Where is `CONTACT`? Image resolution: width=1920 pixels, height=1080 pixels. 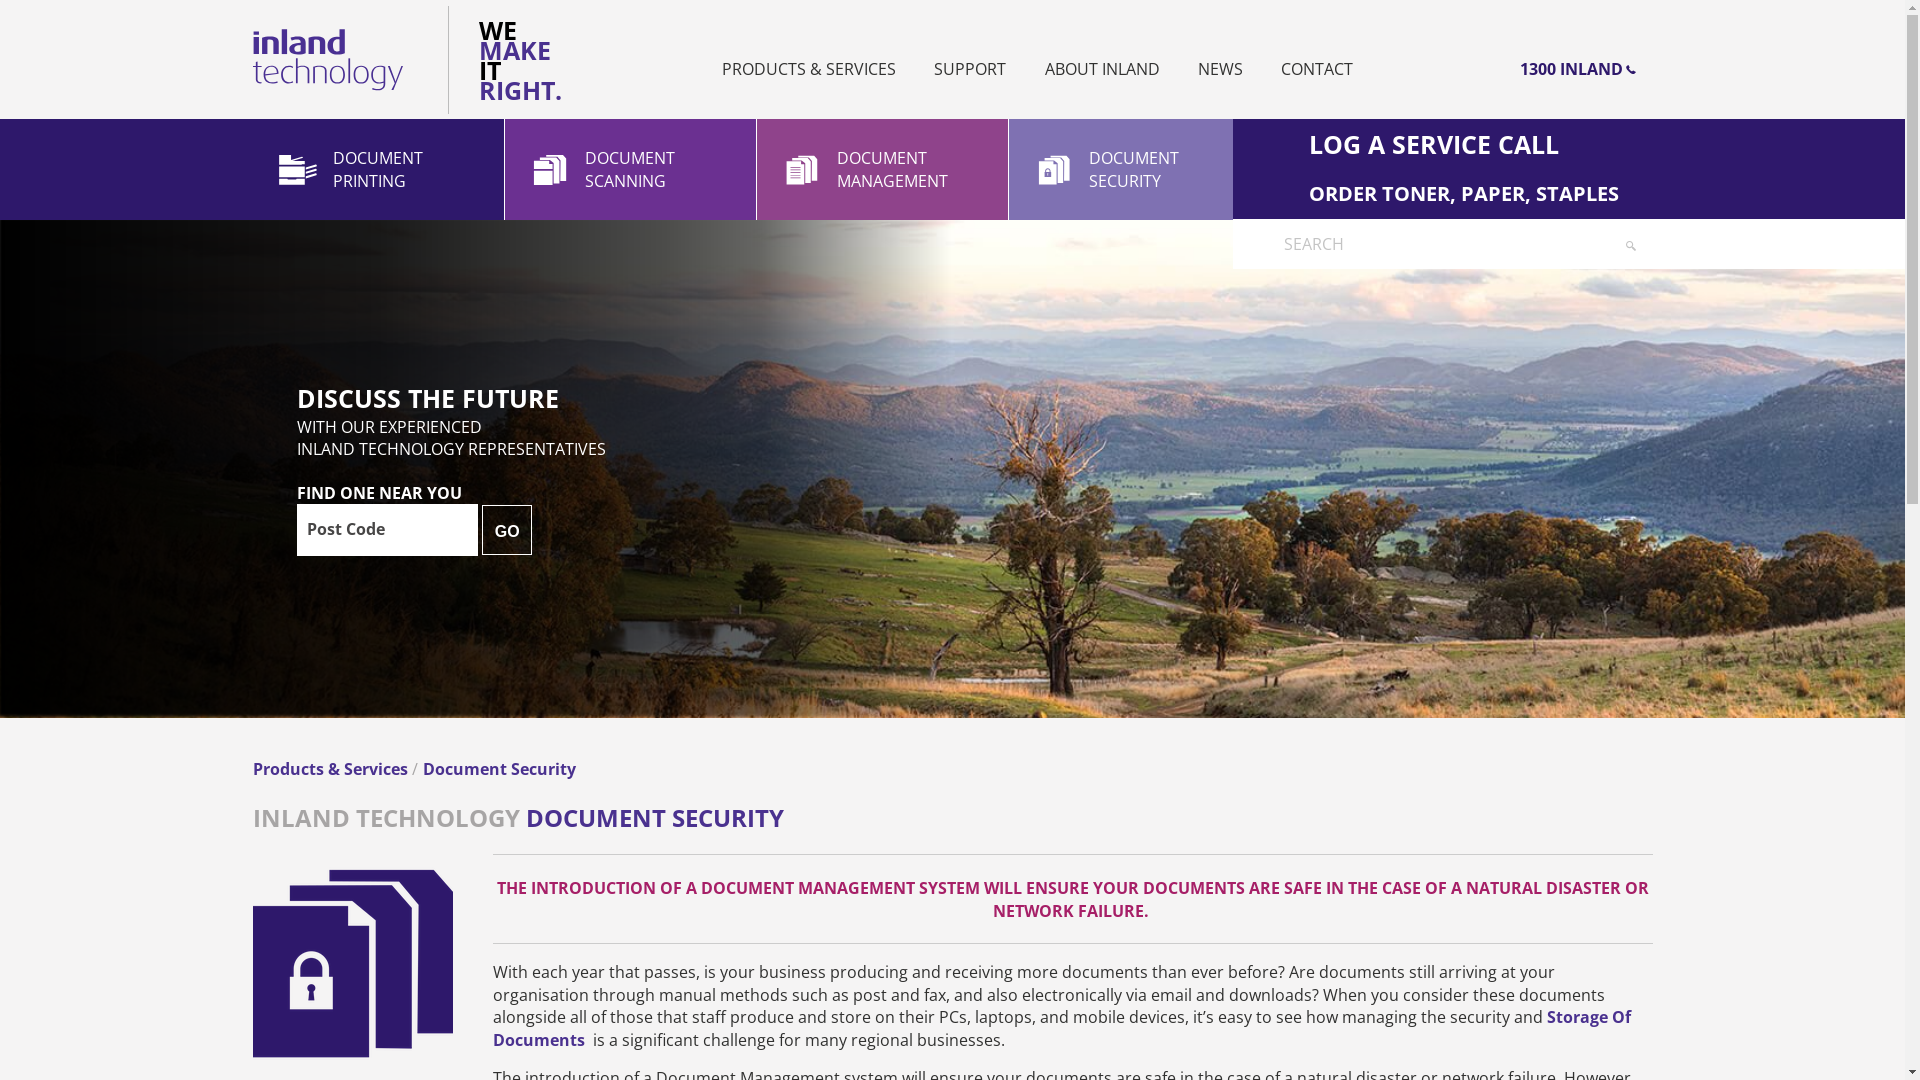
CONTACT is located at coordinates (1317, 69).